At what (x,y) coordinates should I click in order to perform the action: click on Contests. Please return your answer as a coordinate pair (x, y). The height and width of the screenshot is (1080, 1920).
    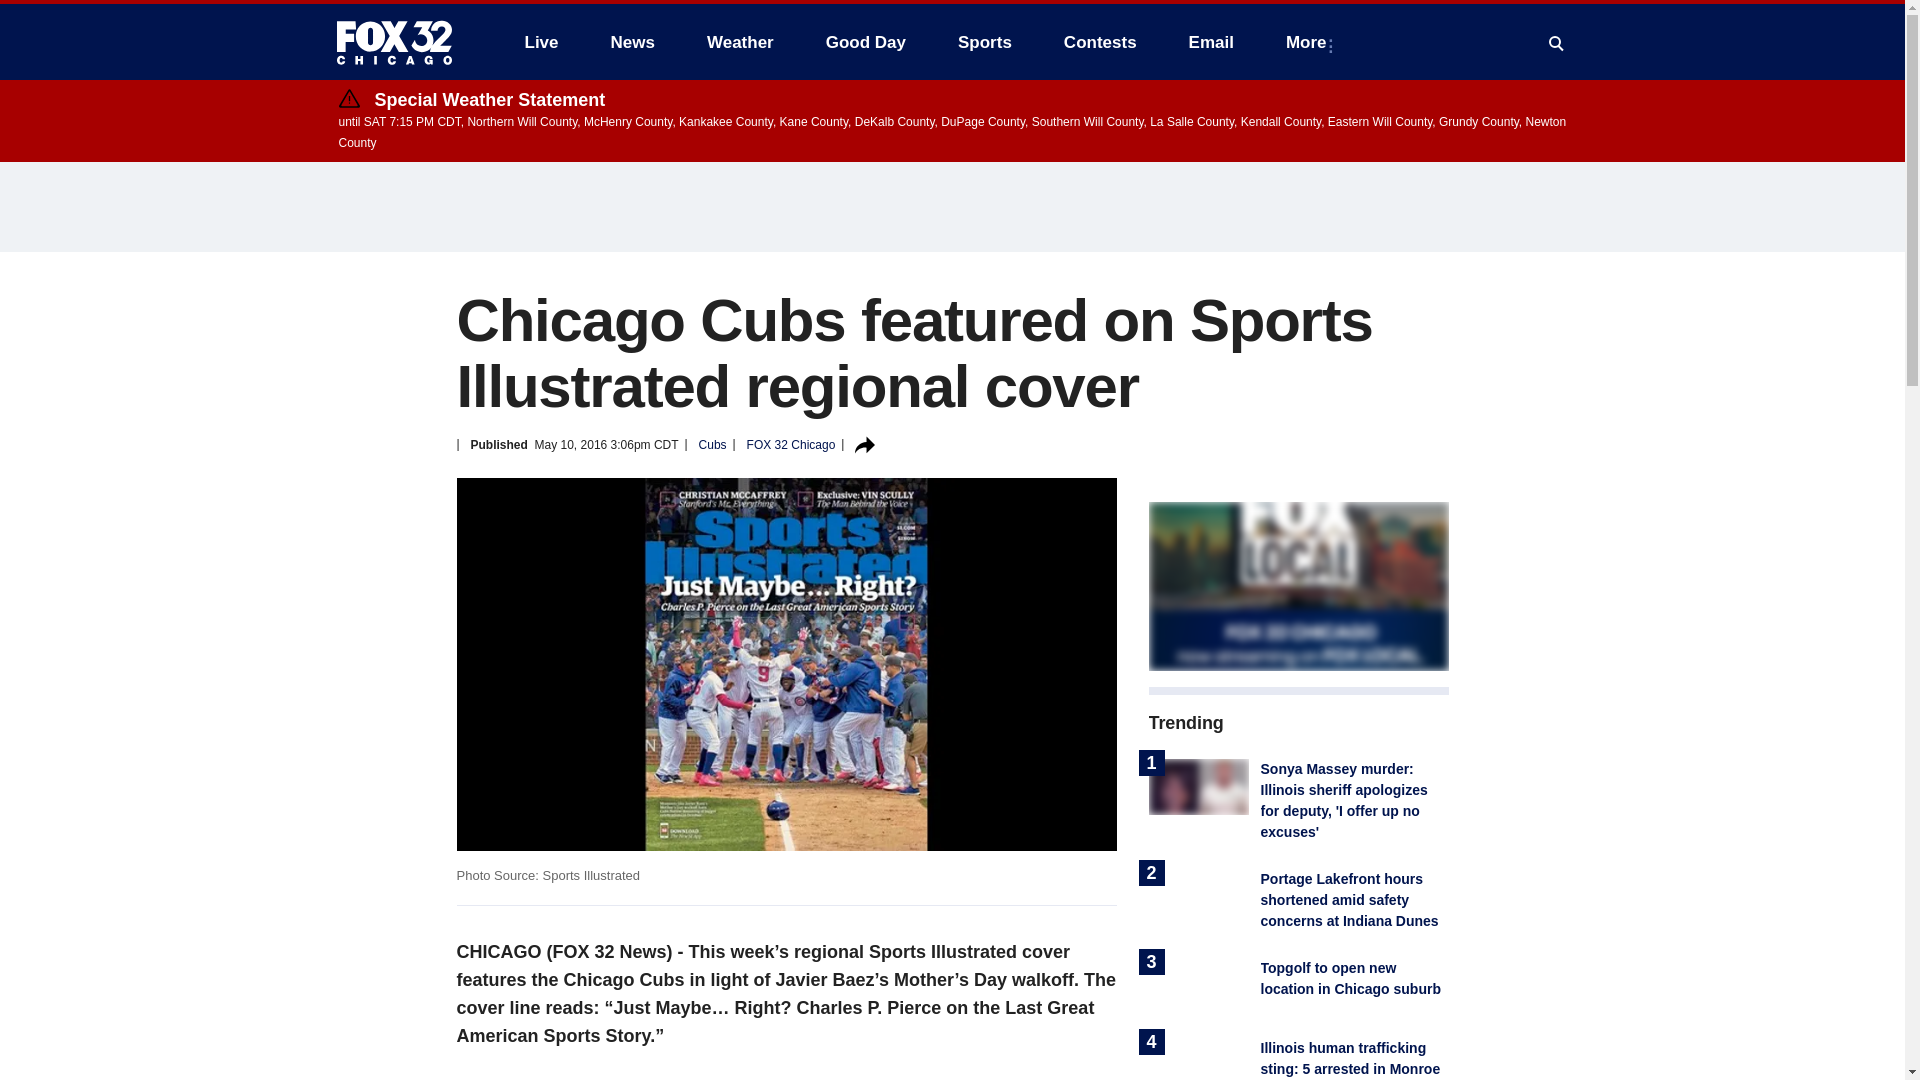
    Looking at the image, I should click on (1100, 42).